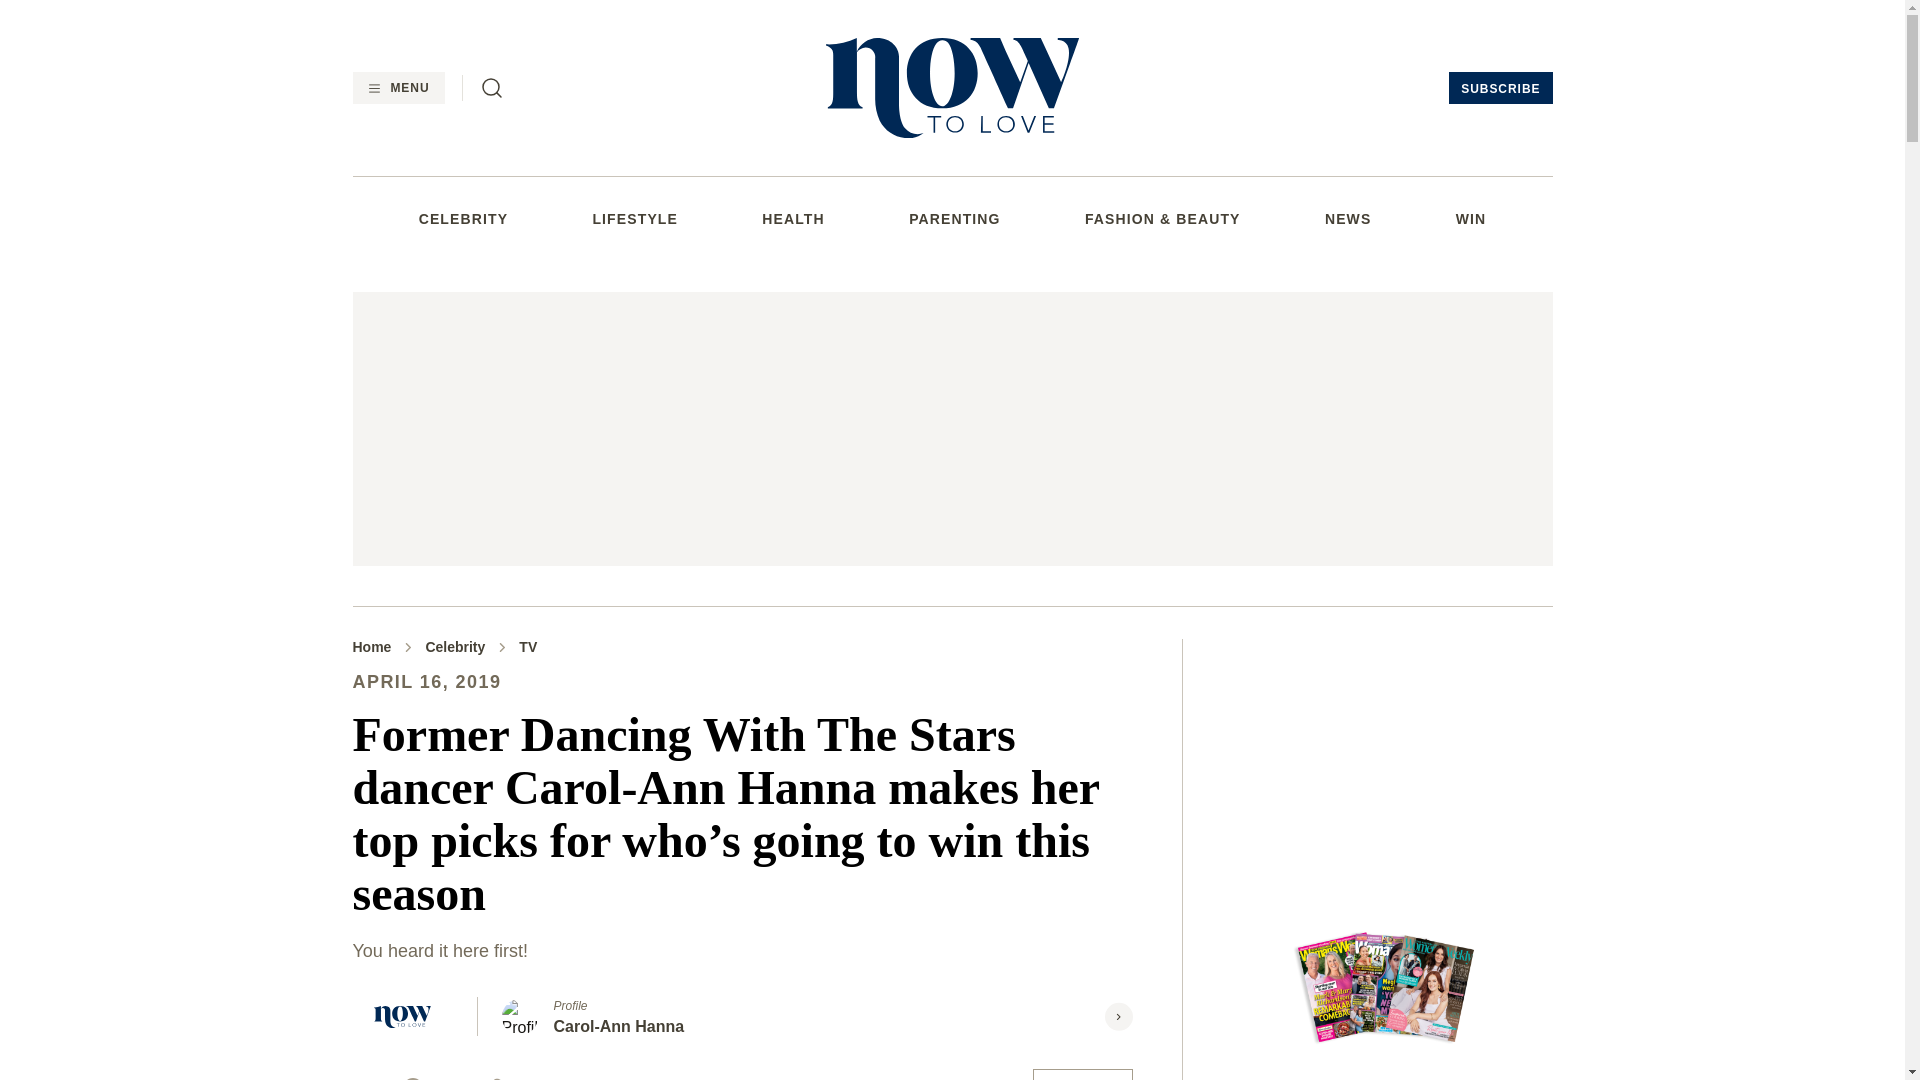 Image resolution: width=1920 pixels, height=1080 pixels. Describe the element at coordinates (463, 218) in the screenshot. I see `CELEBRITY` at that location.